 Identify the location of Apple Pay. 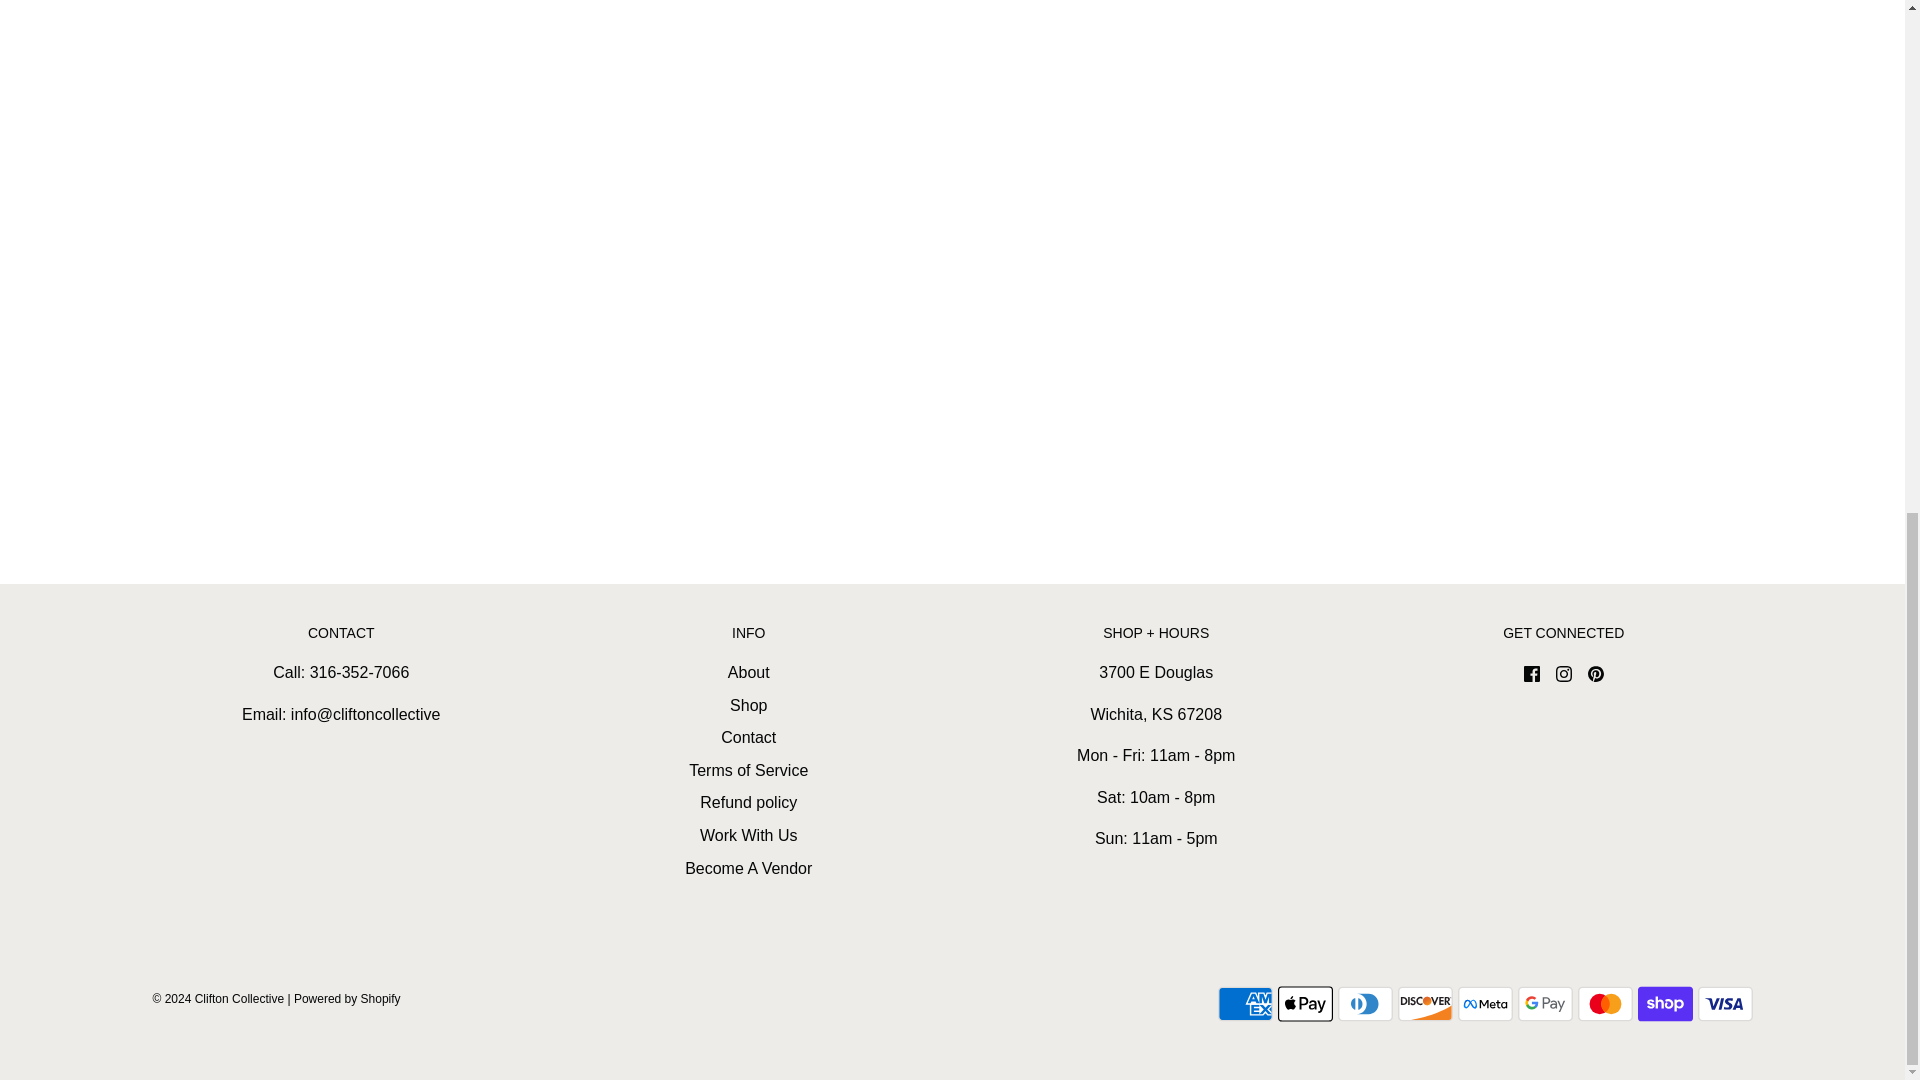
(1305, 1003).